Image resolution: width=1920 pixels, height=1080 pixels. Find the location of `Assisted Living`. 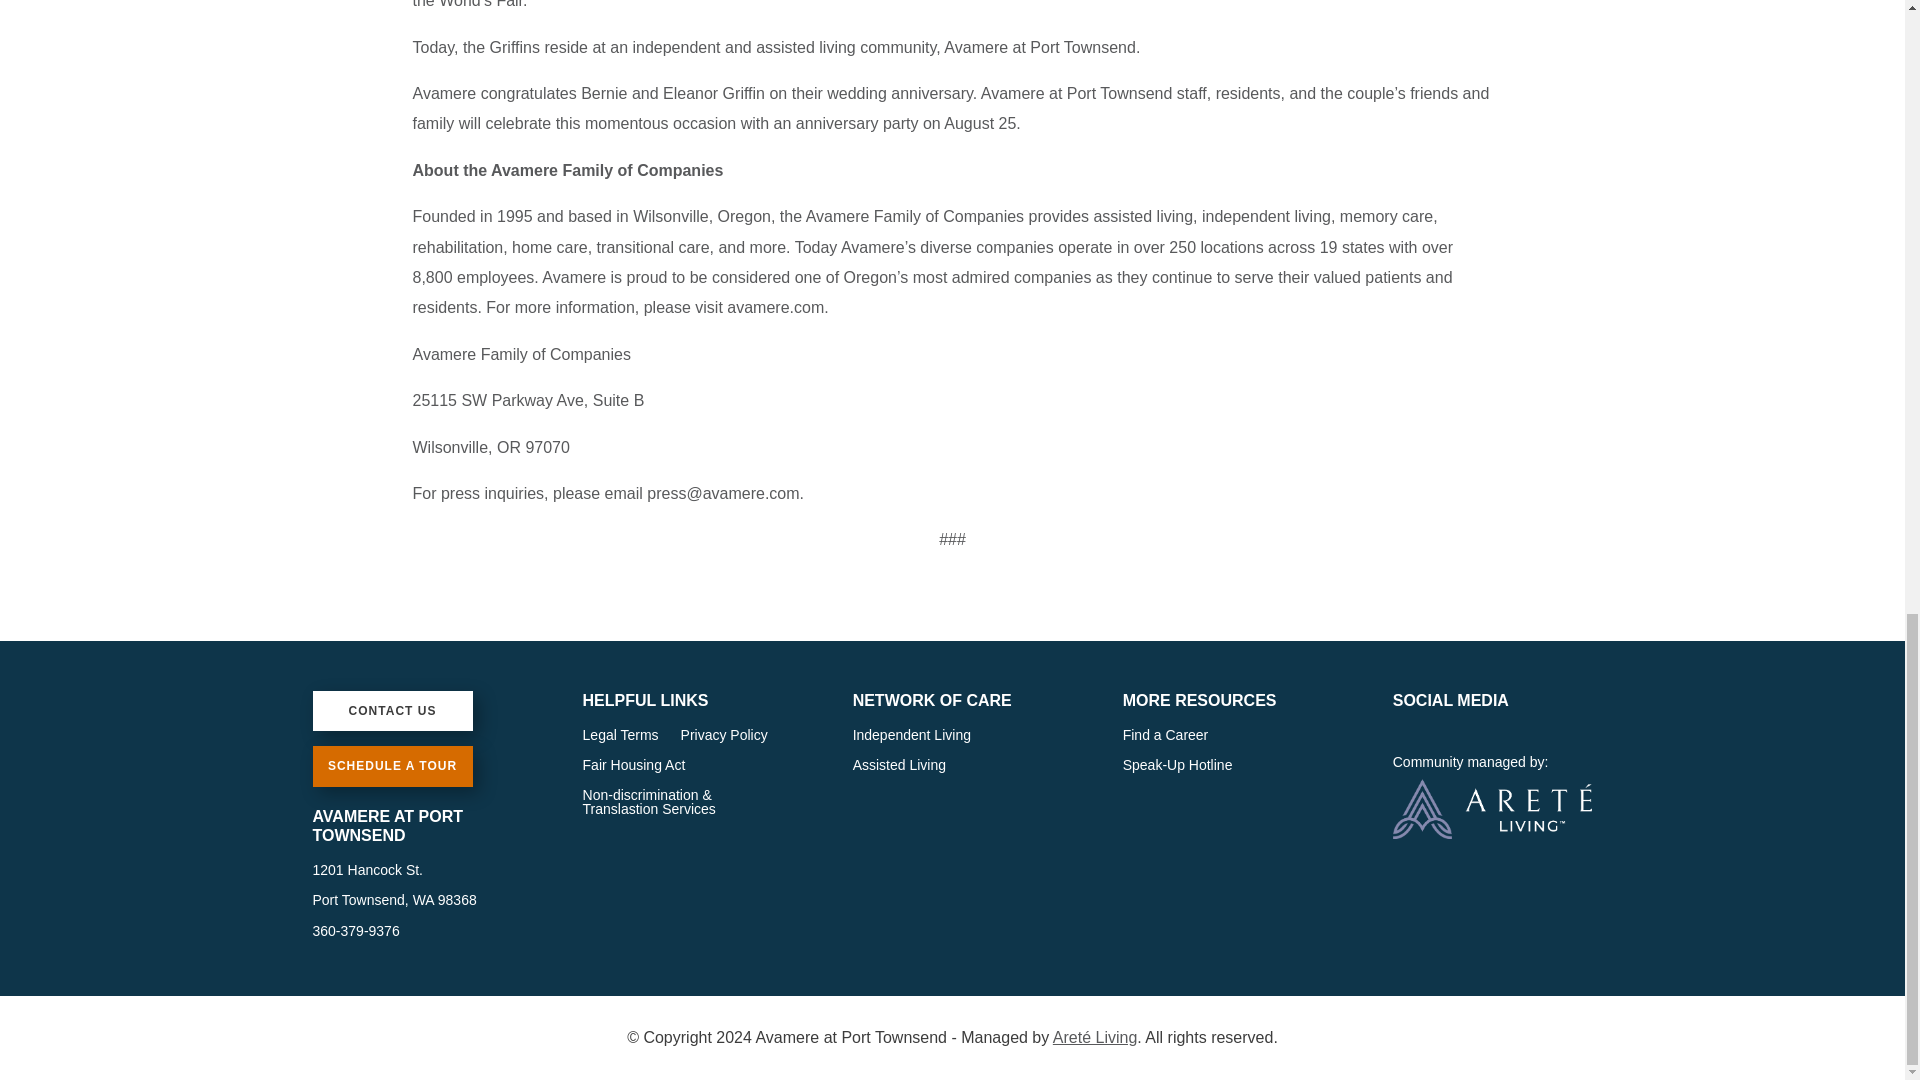

Assisted Living is located at coordinates (899, 768).